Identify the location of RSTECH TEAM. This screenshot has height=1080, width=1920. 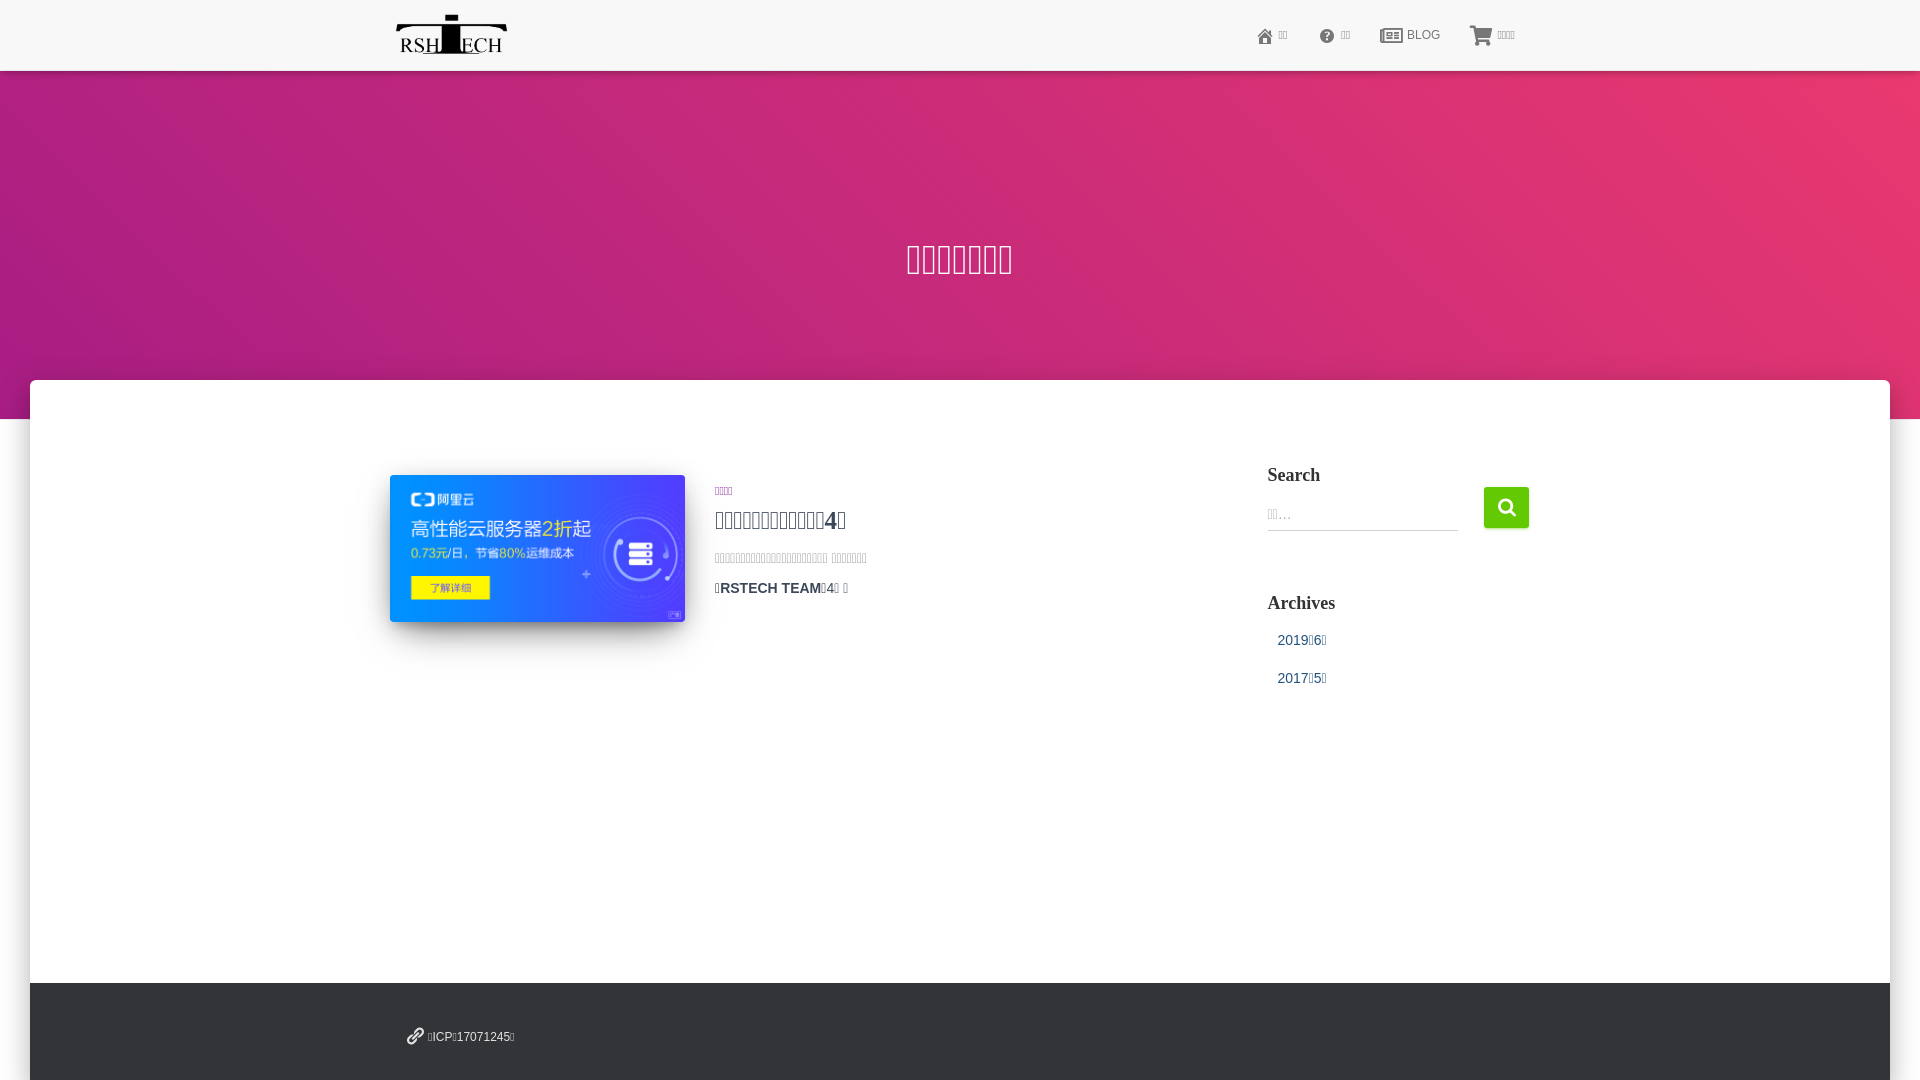
(770, 588).